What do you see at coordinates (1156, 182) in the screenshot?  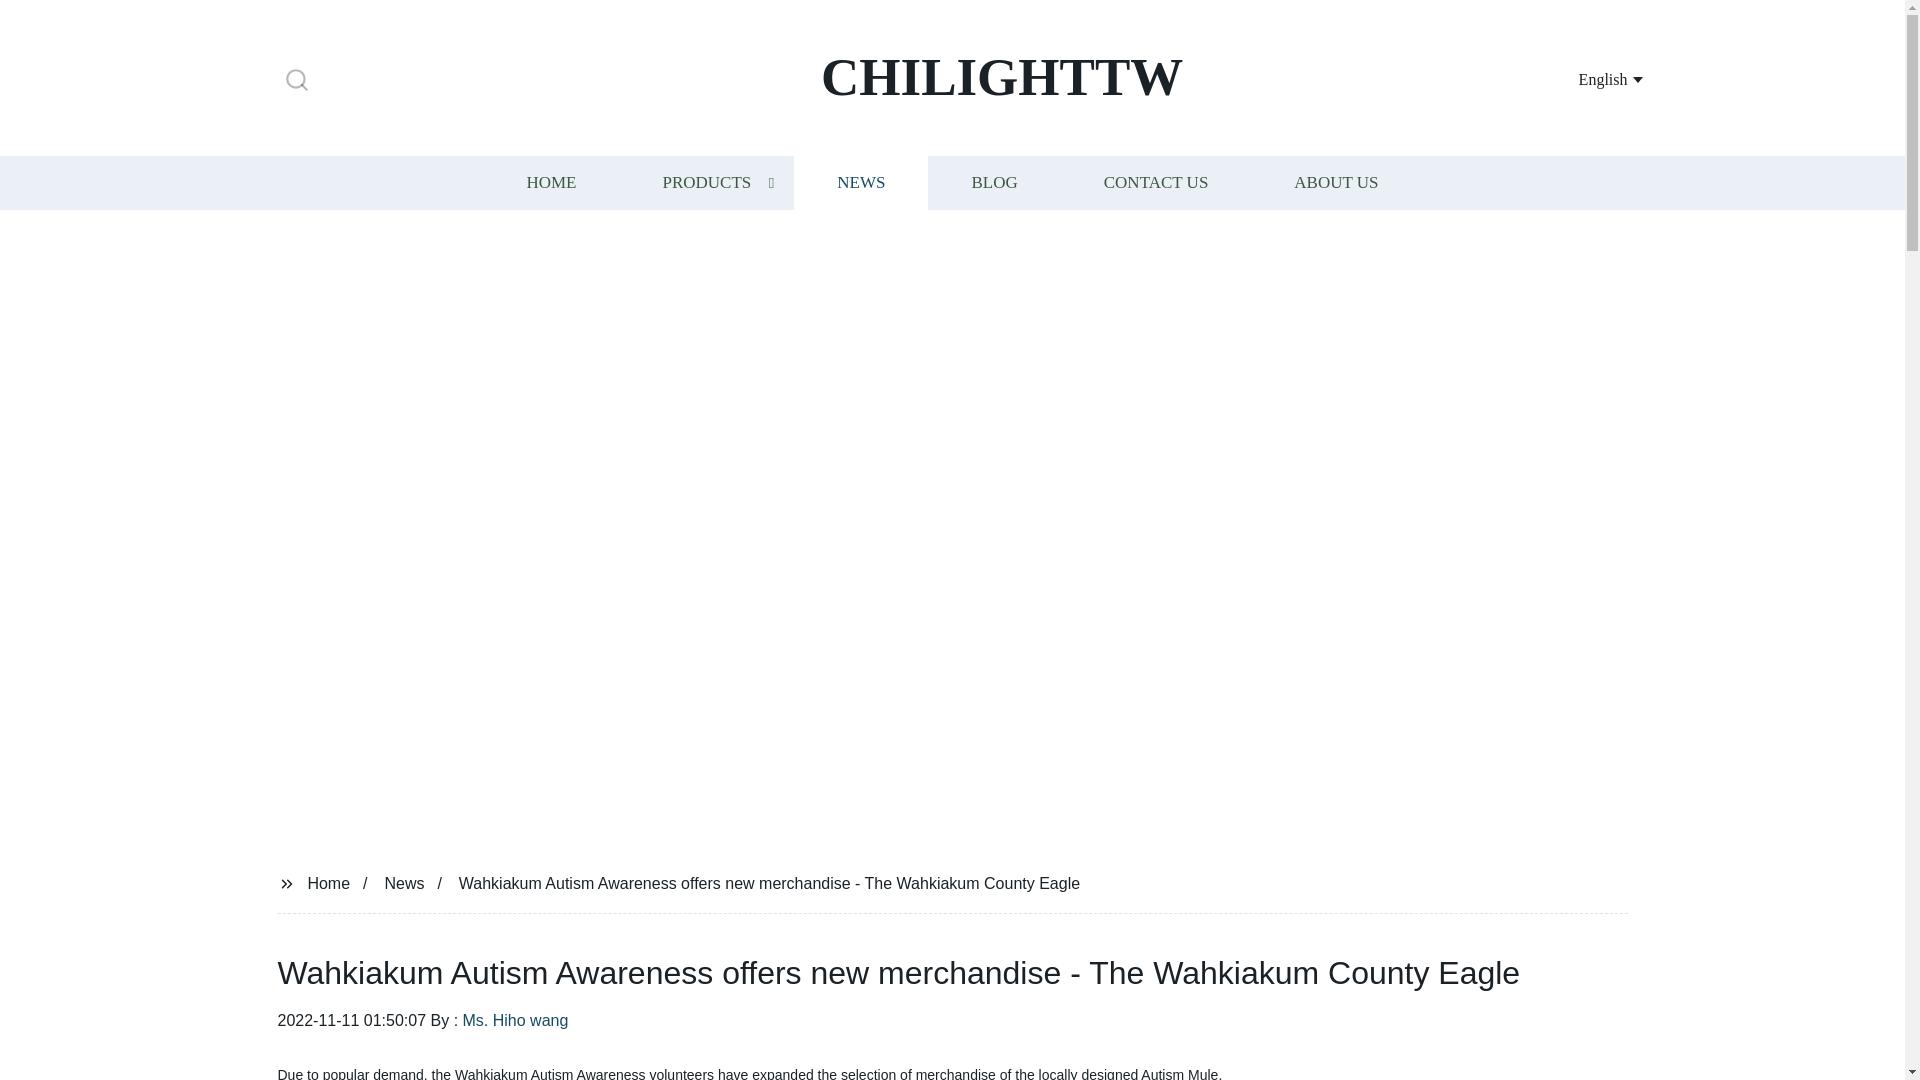 I see `CONTACT US` at bounding box center [1156, 182].